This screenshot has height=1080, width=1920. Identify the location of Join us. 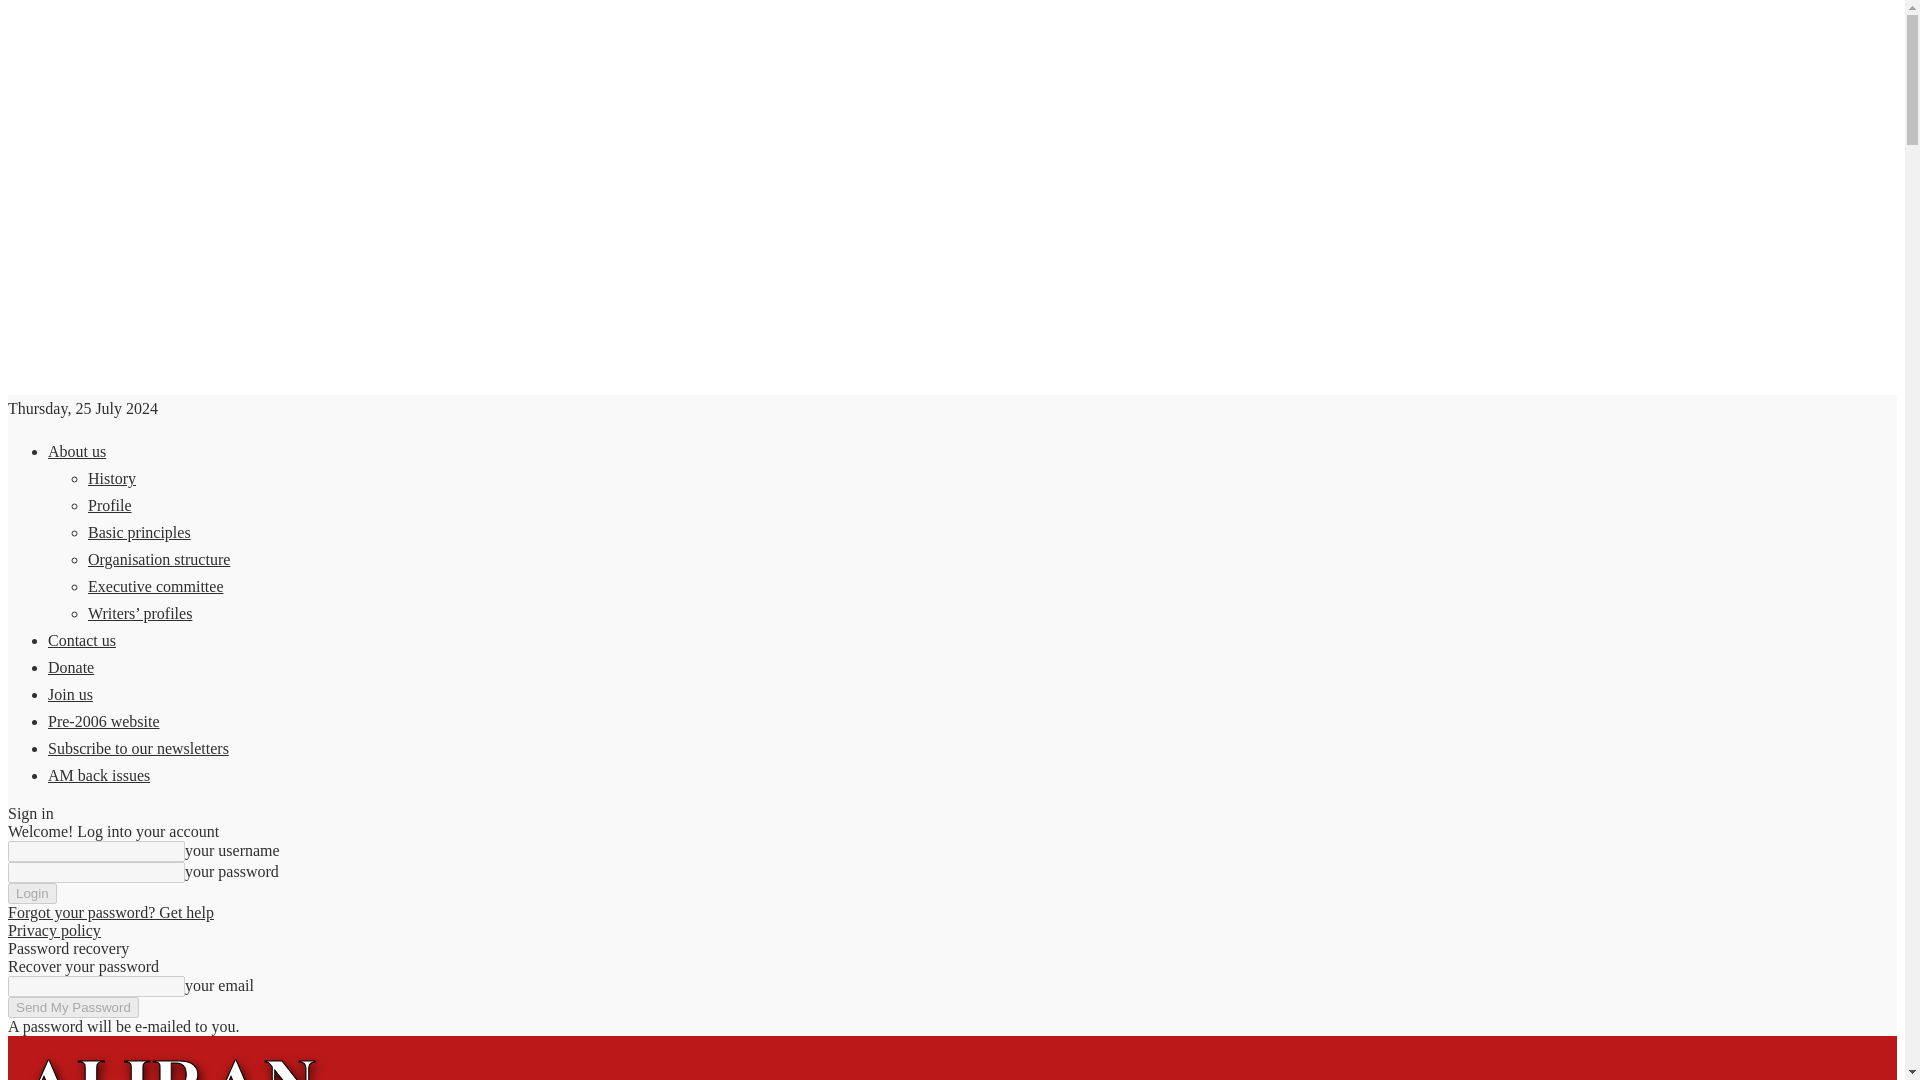
(70, 694).